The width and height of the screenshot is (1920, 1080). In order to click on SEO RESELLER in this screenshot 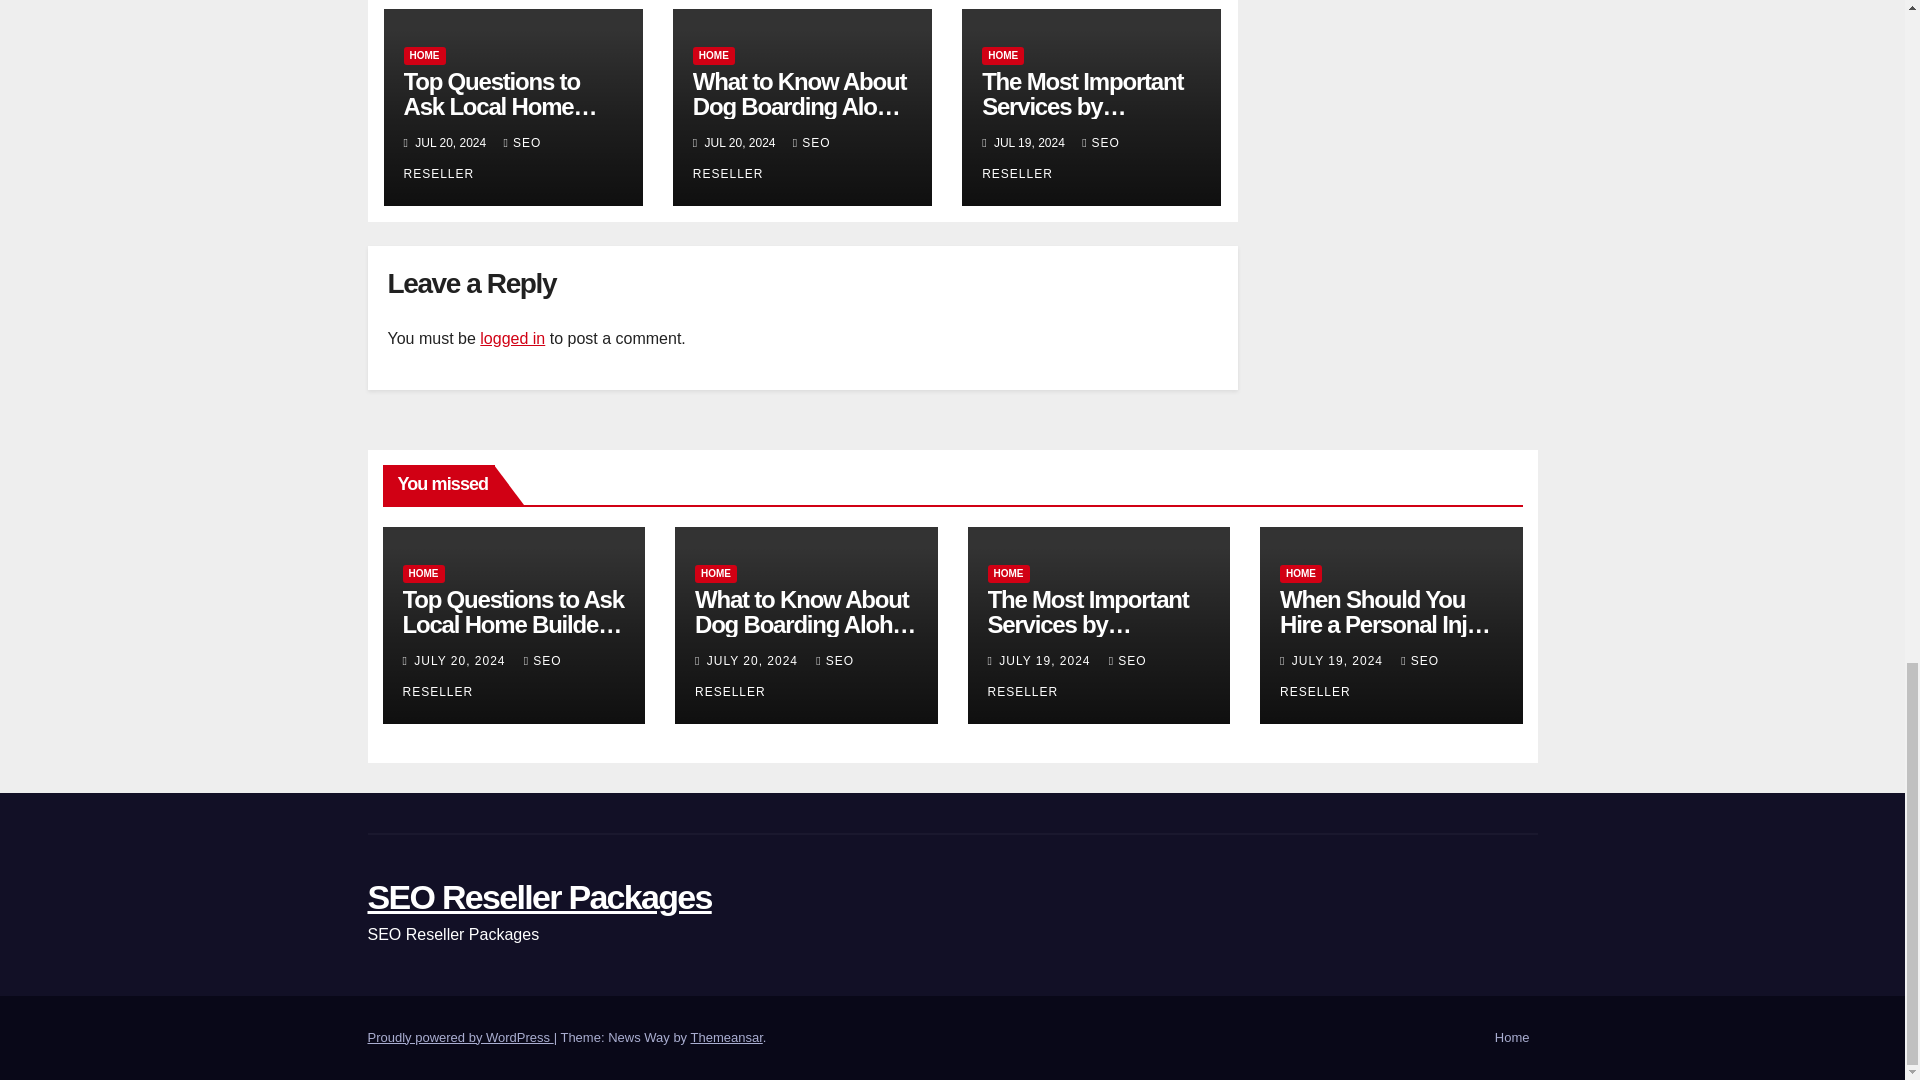, I will do `click(762, 158)`.